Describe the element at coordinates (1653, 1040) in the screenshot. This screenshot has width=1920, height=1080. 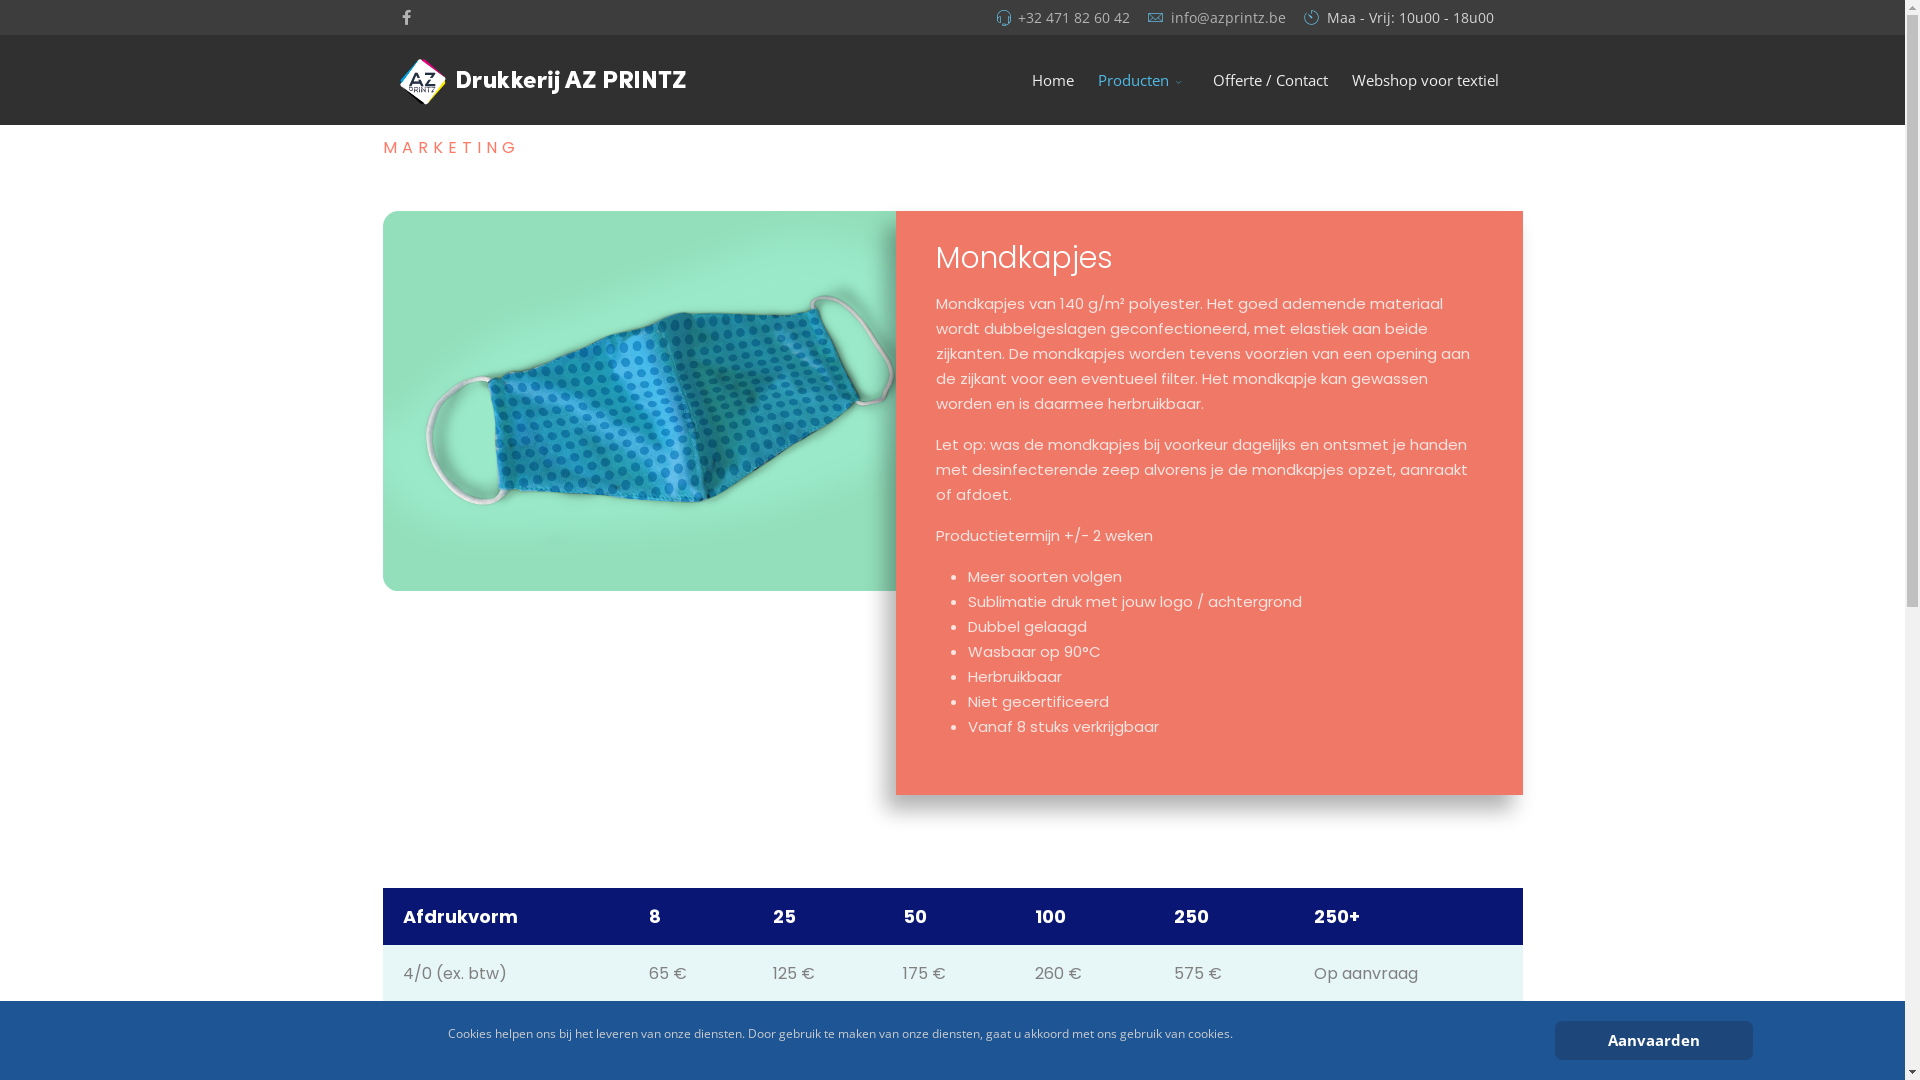
I see `Aanvaarden` at that location.